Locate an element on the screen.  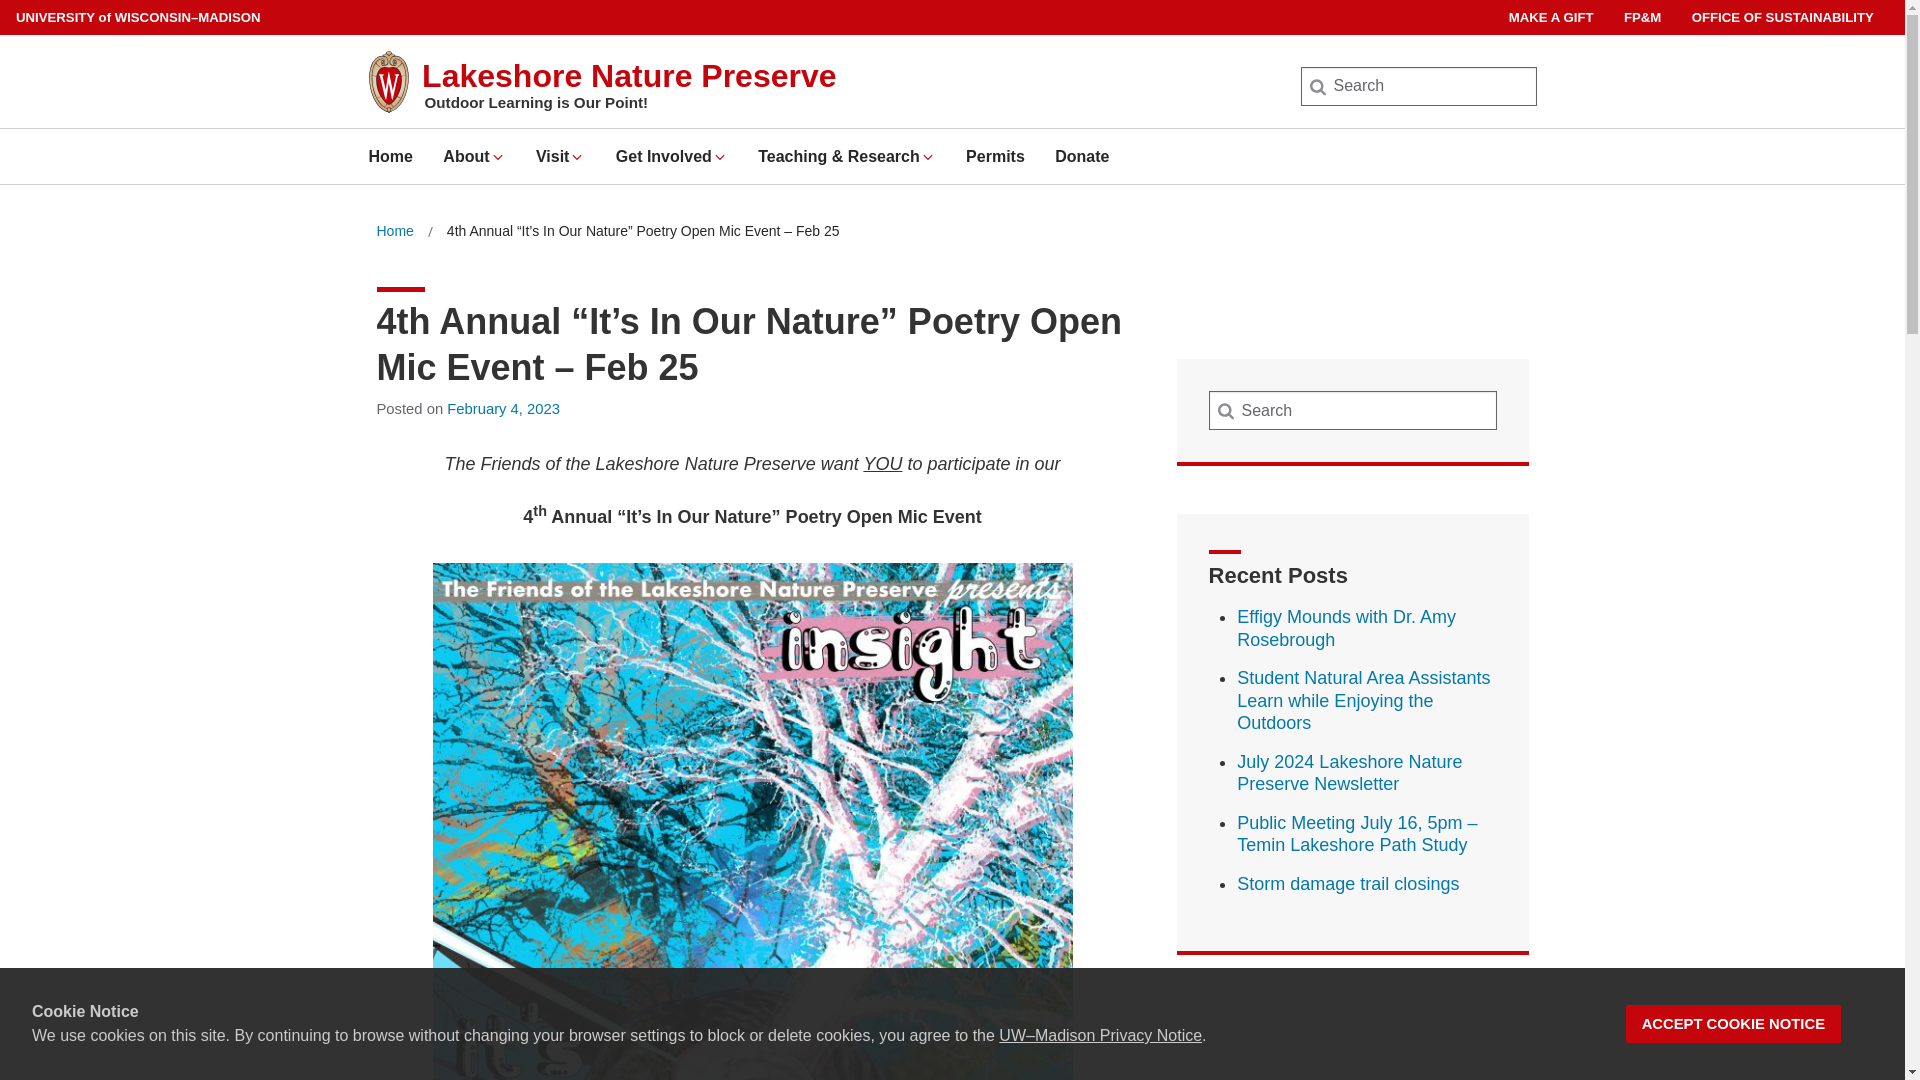
Skip to main content is located at coordinates (4, 4).